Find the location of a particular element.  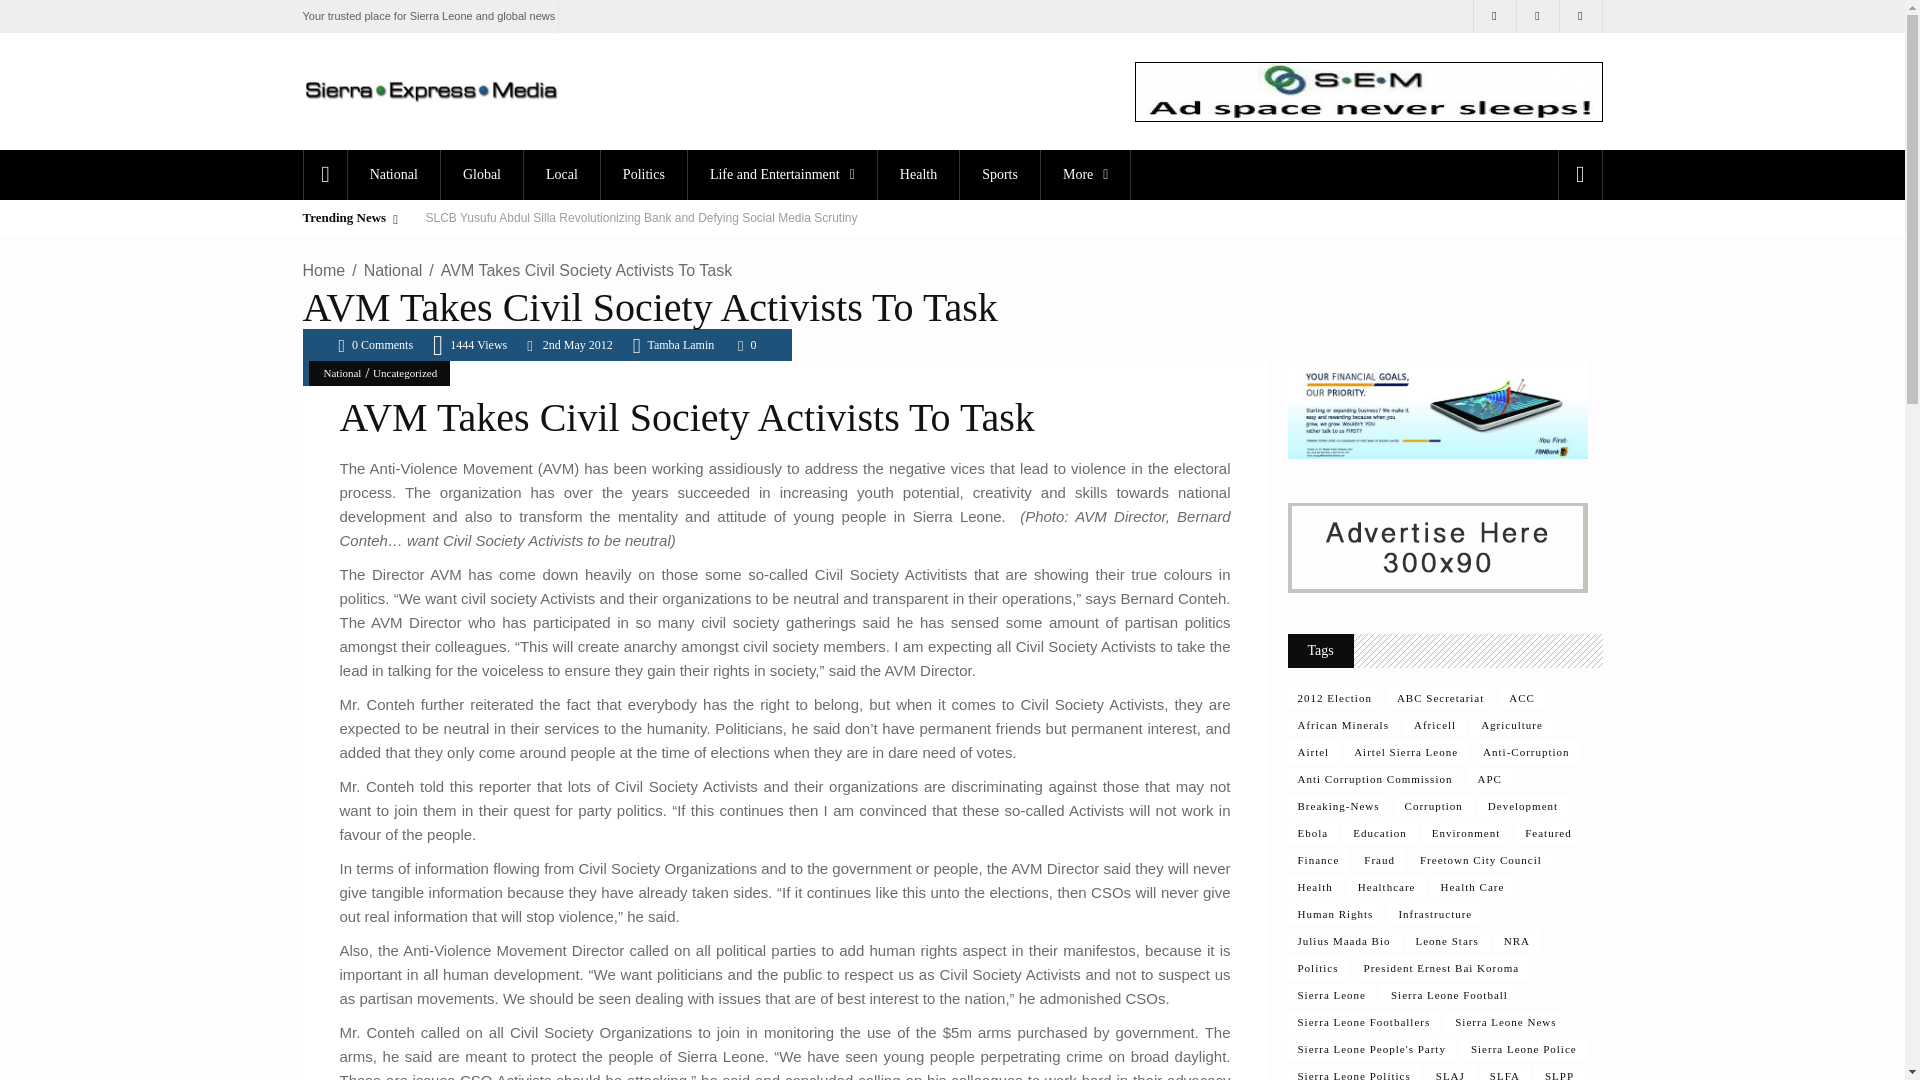

National is located at coordinates (393, 174).